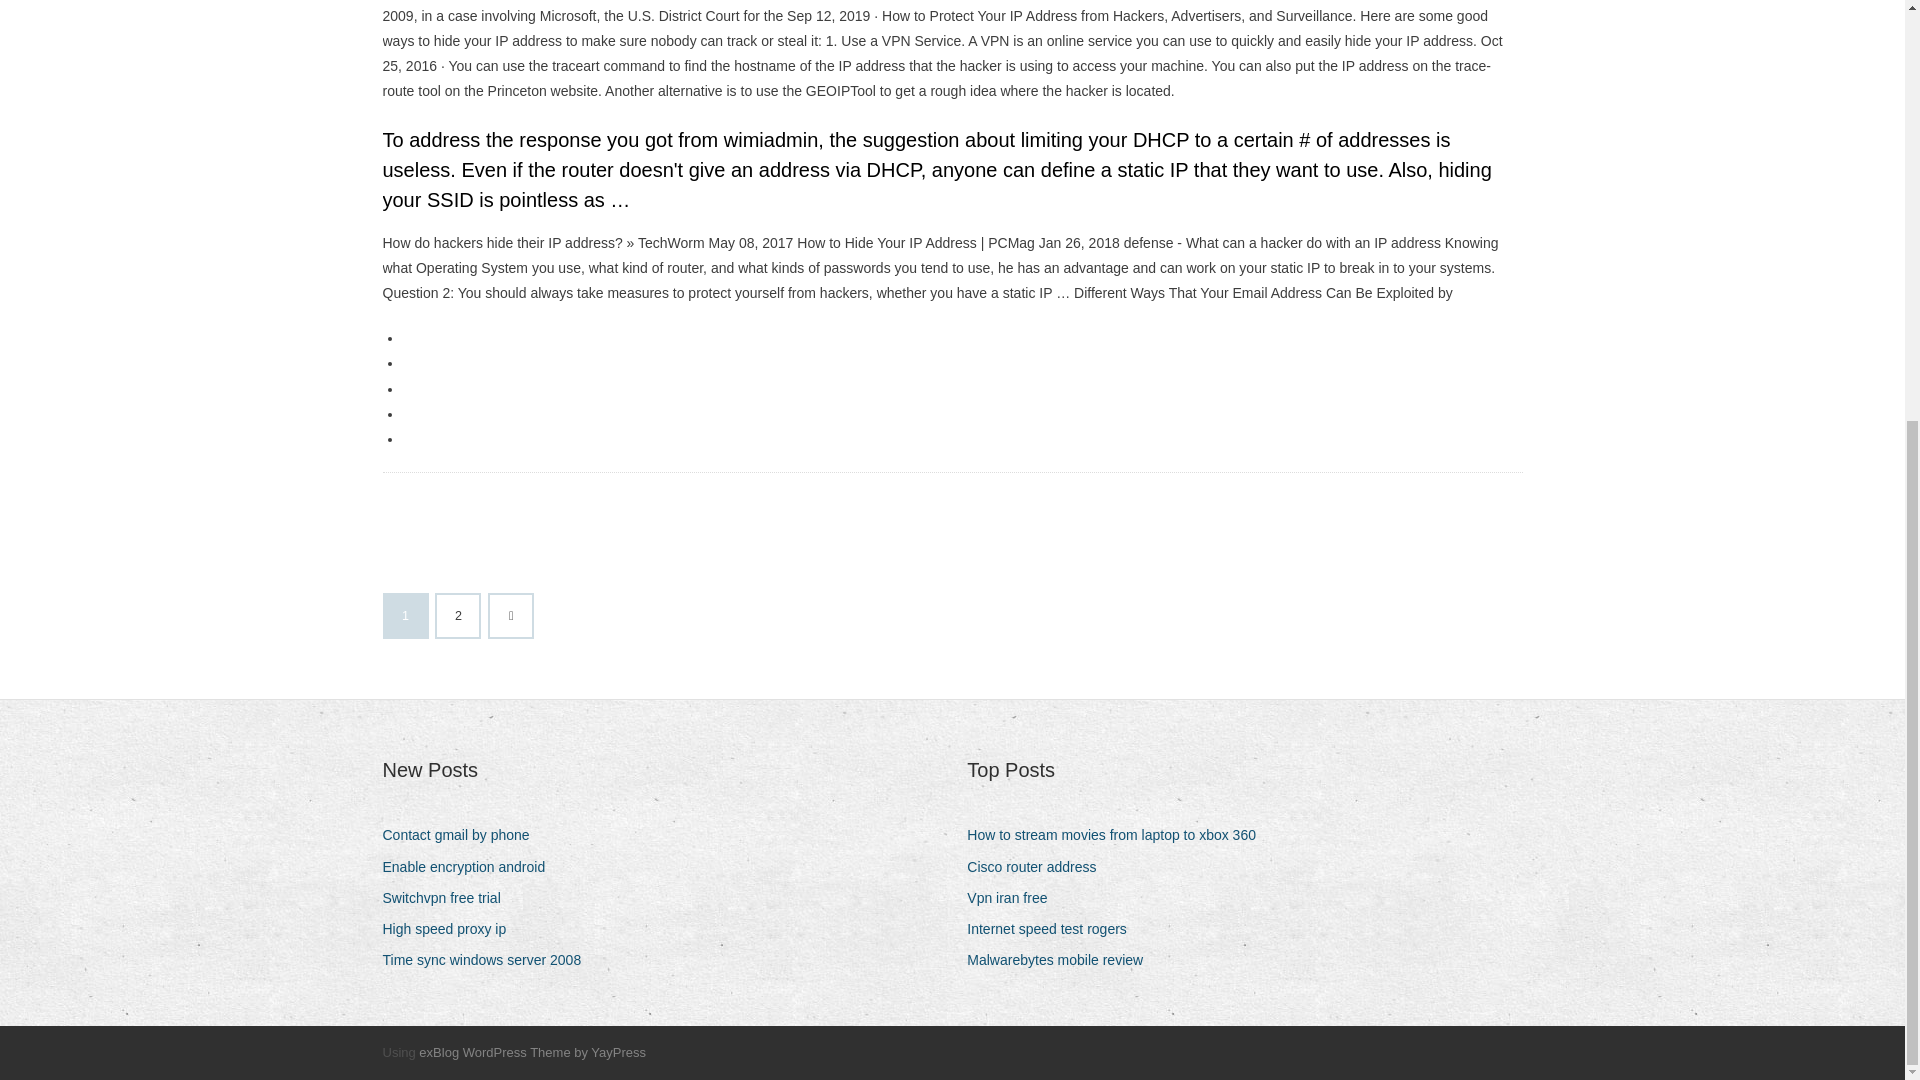 The height and width of the screenshot is (1080, 1920). Describe the element at coordinates (1062, 960) in the screenshot. I see `Malwarebytes mobile review` at that location.